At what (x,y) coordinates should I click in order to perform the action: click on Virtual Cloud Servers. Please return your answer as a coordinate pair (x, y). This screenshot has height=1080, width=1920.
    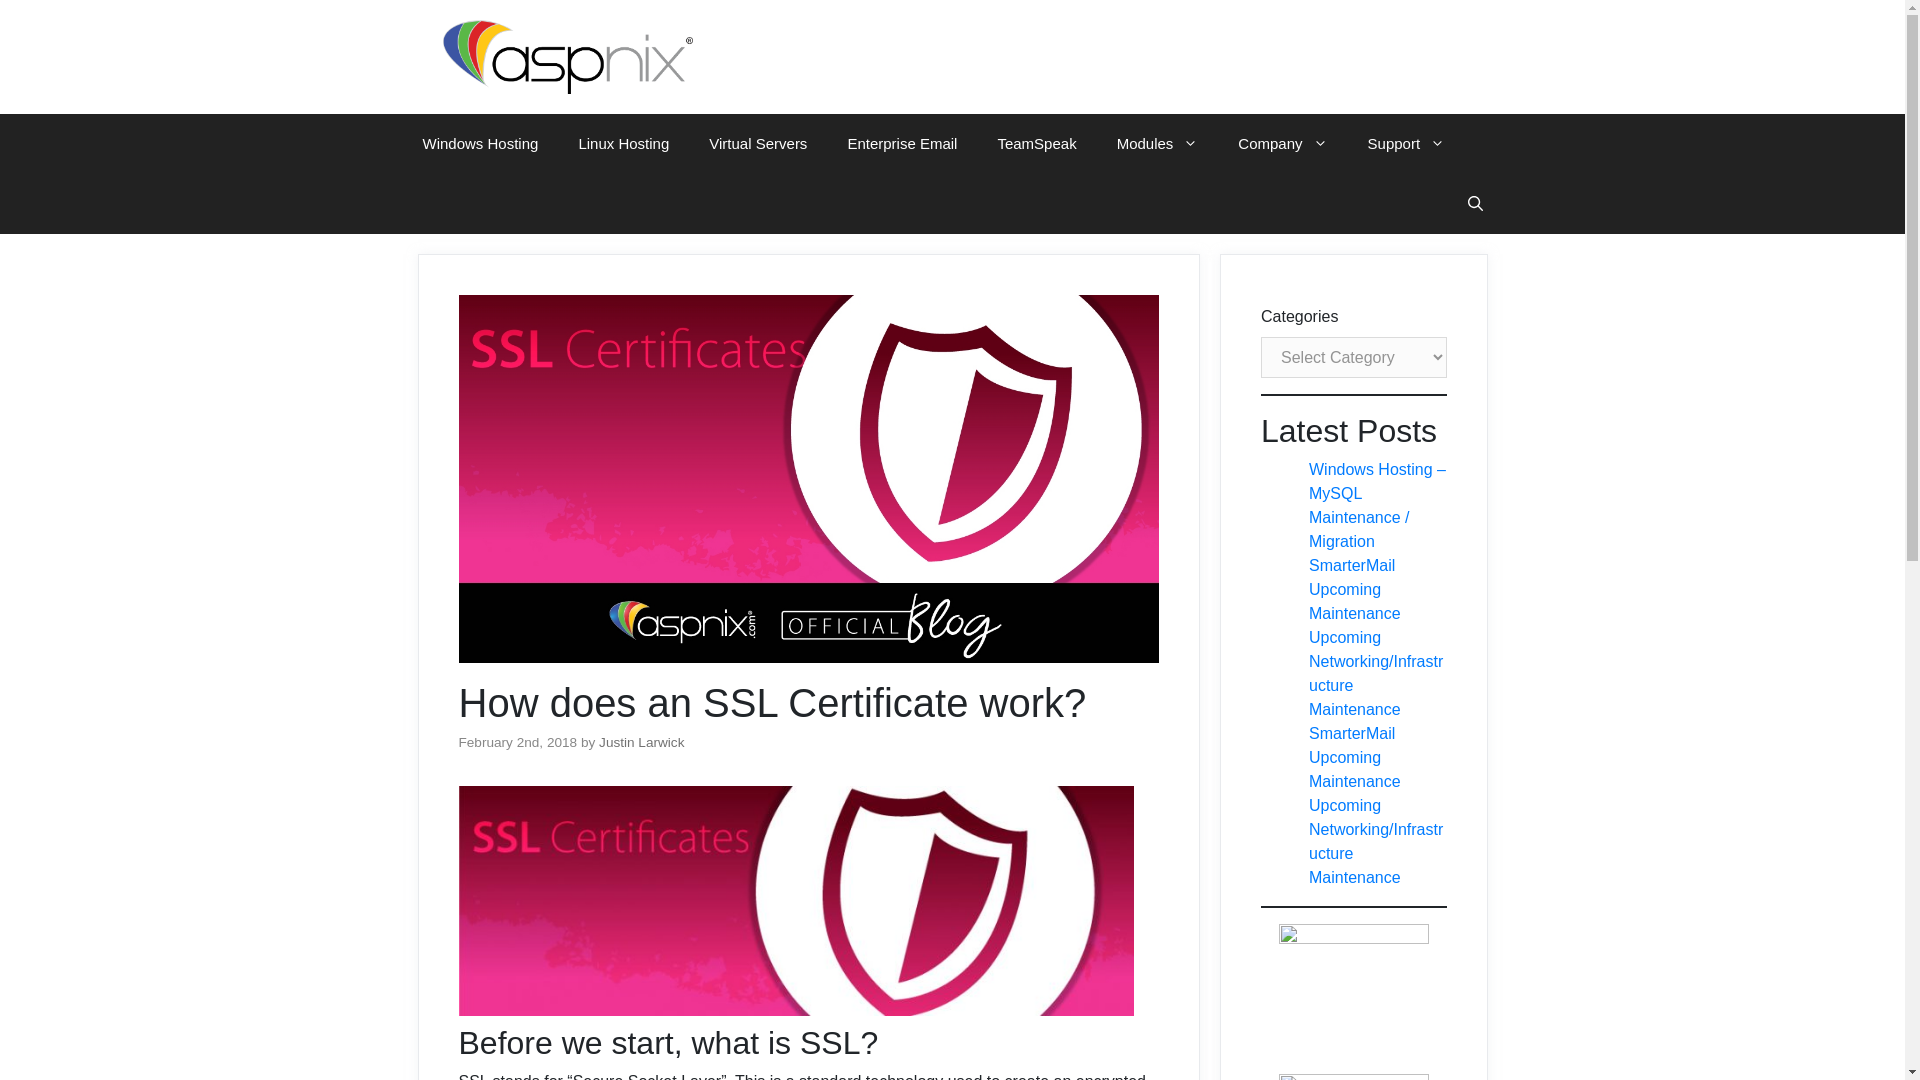
    Looking at the image, I should click on (758, 144).